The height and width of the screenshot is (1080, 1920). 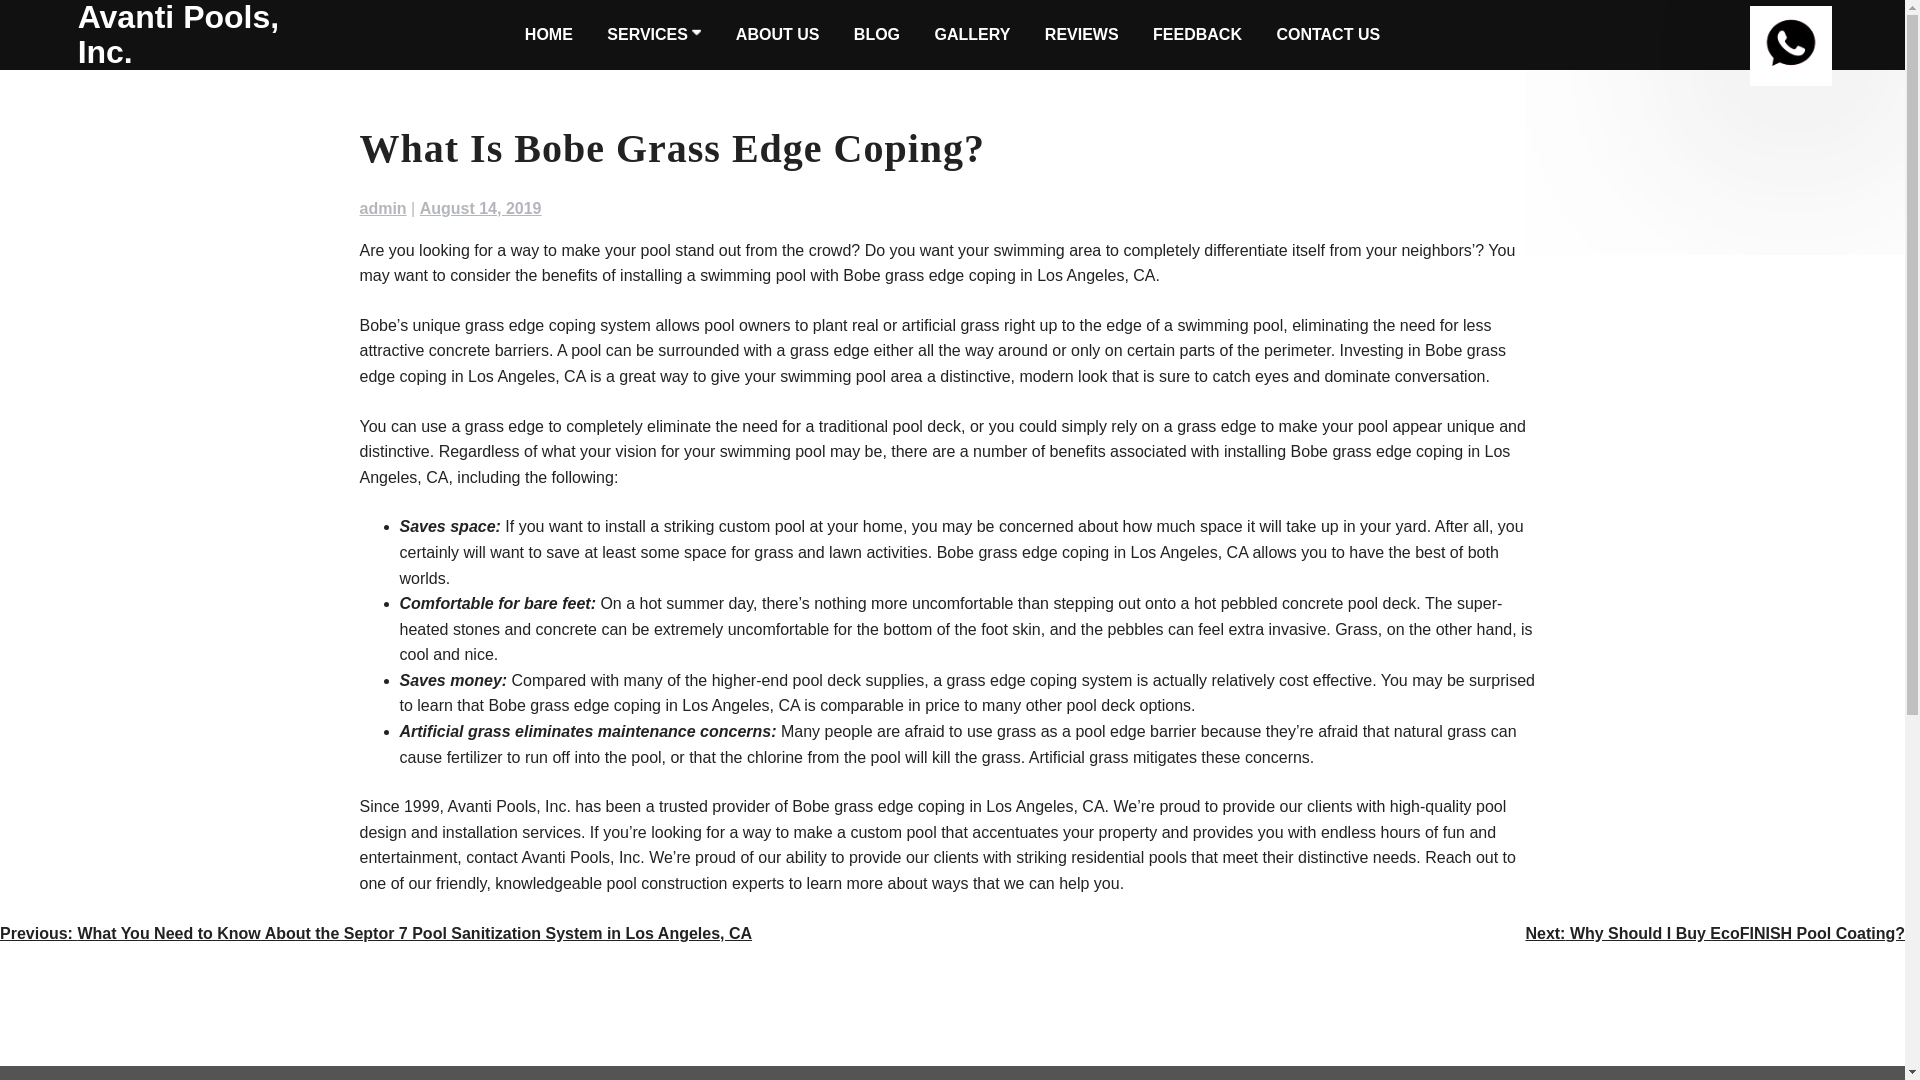 What do you see at coordinates (207, 35) in the screenshot?
I see `Avanti Pools, Inc.` at bounding box center [207, 35].